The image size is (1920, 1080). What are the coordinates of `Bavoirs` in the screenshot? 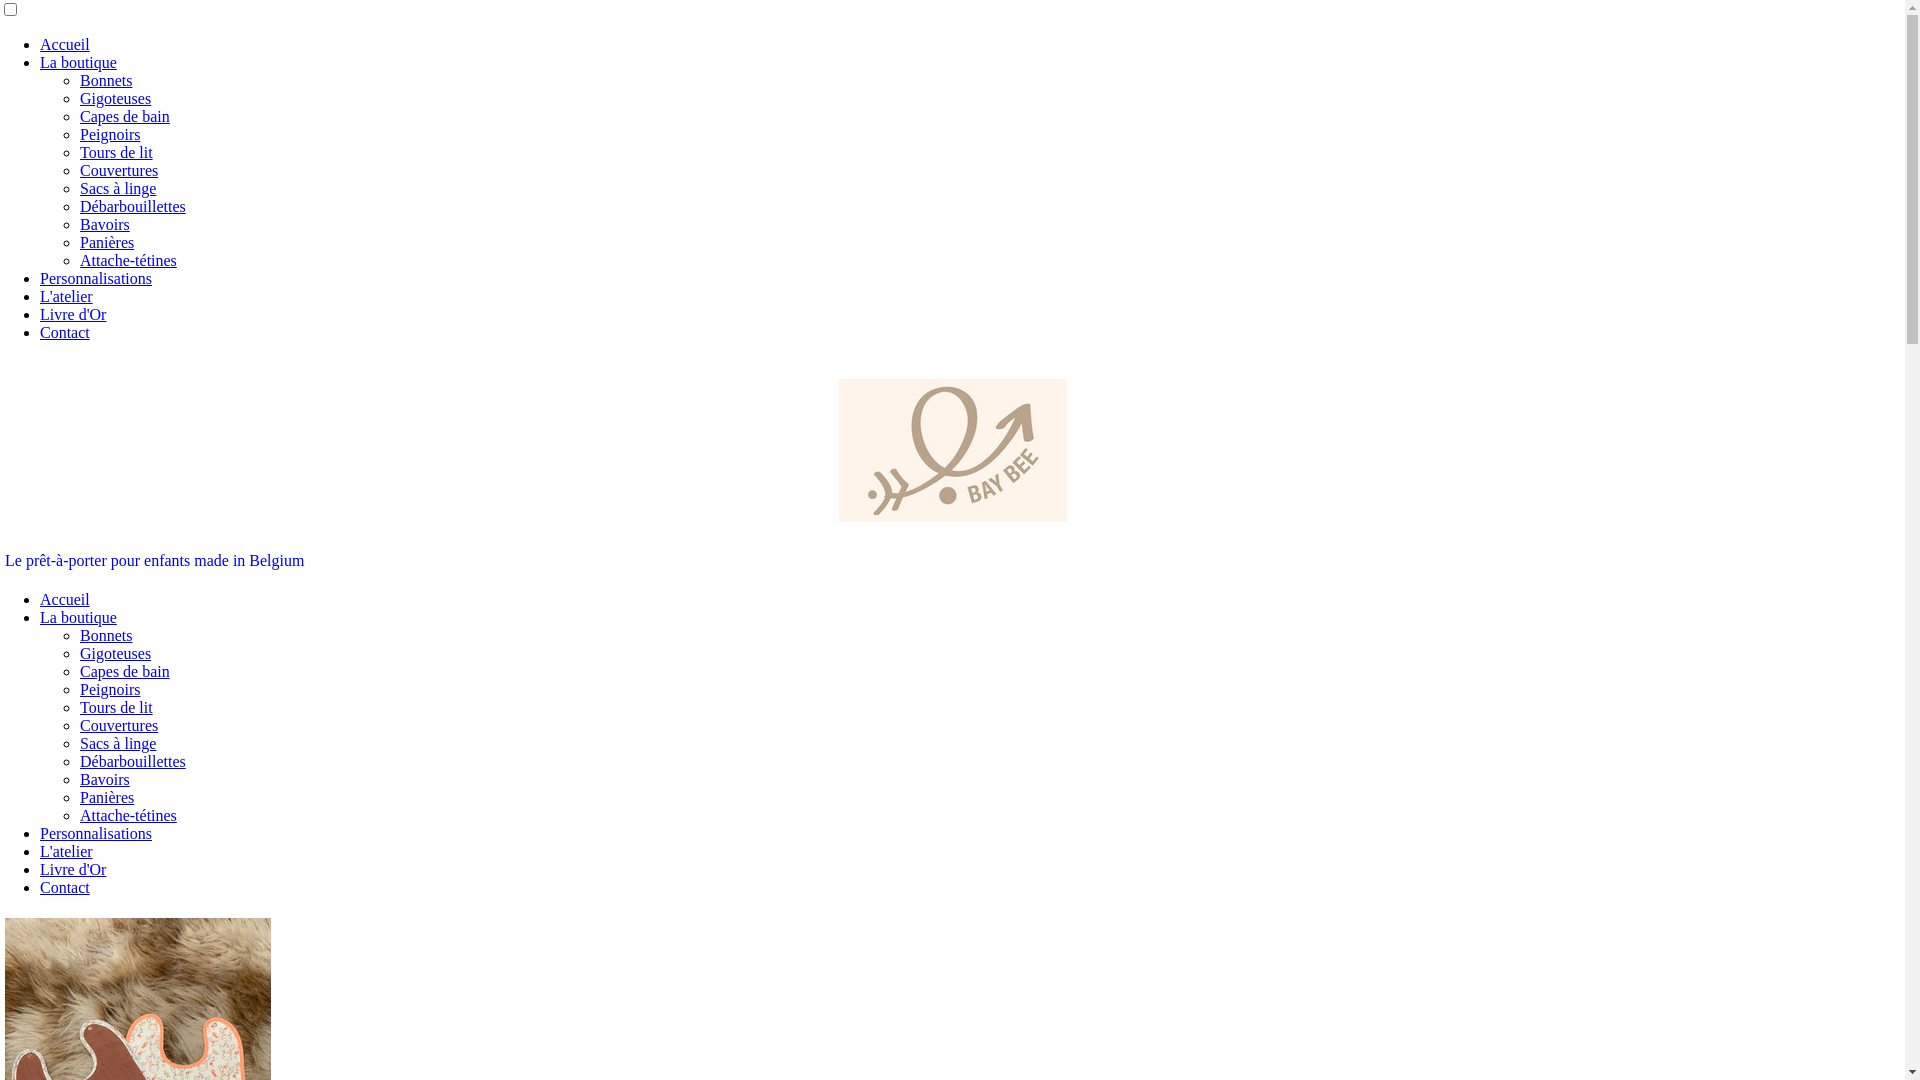 It's located at (105, 780).